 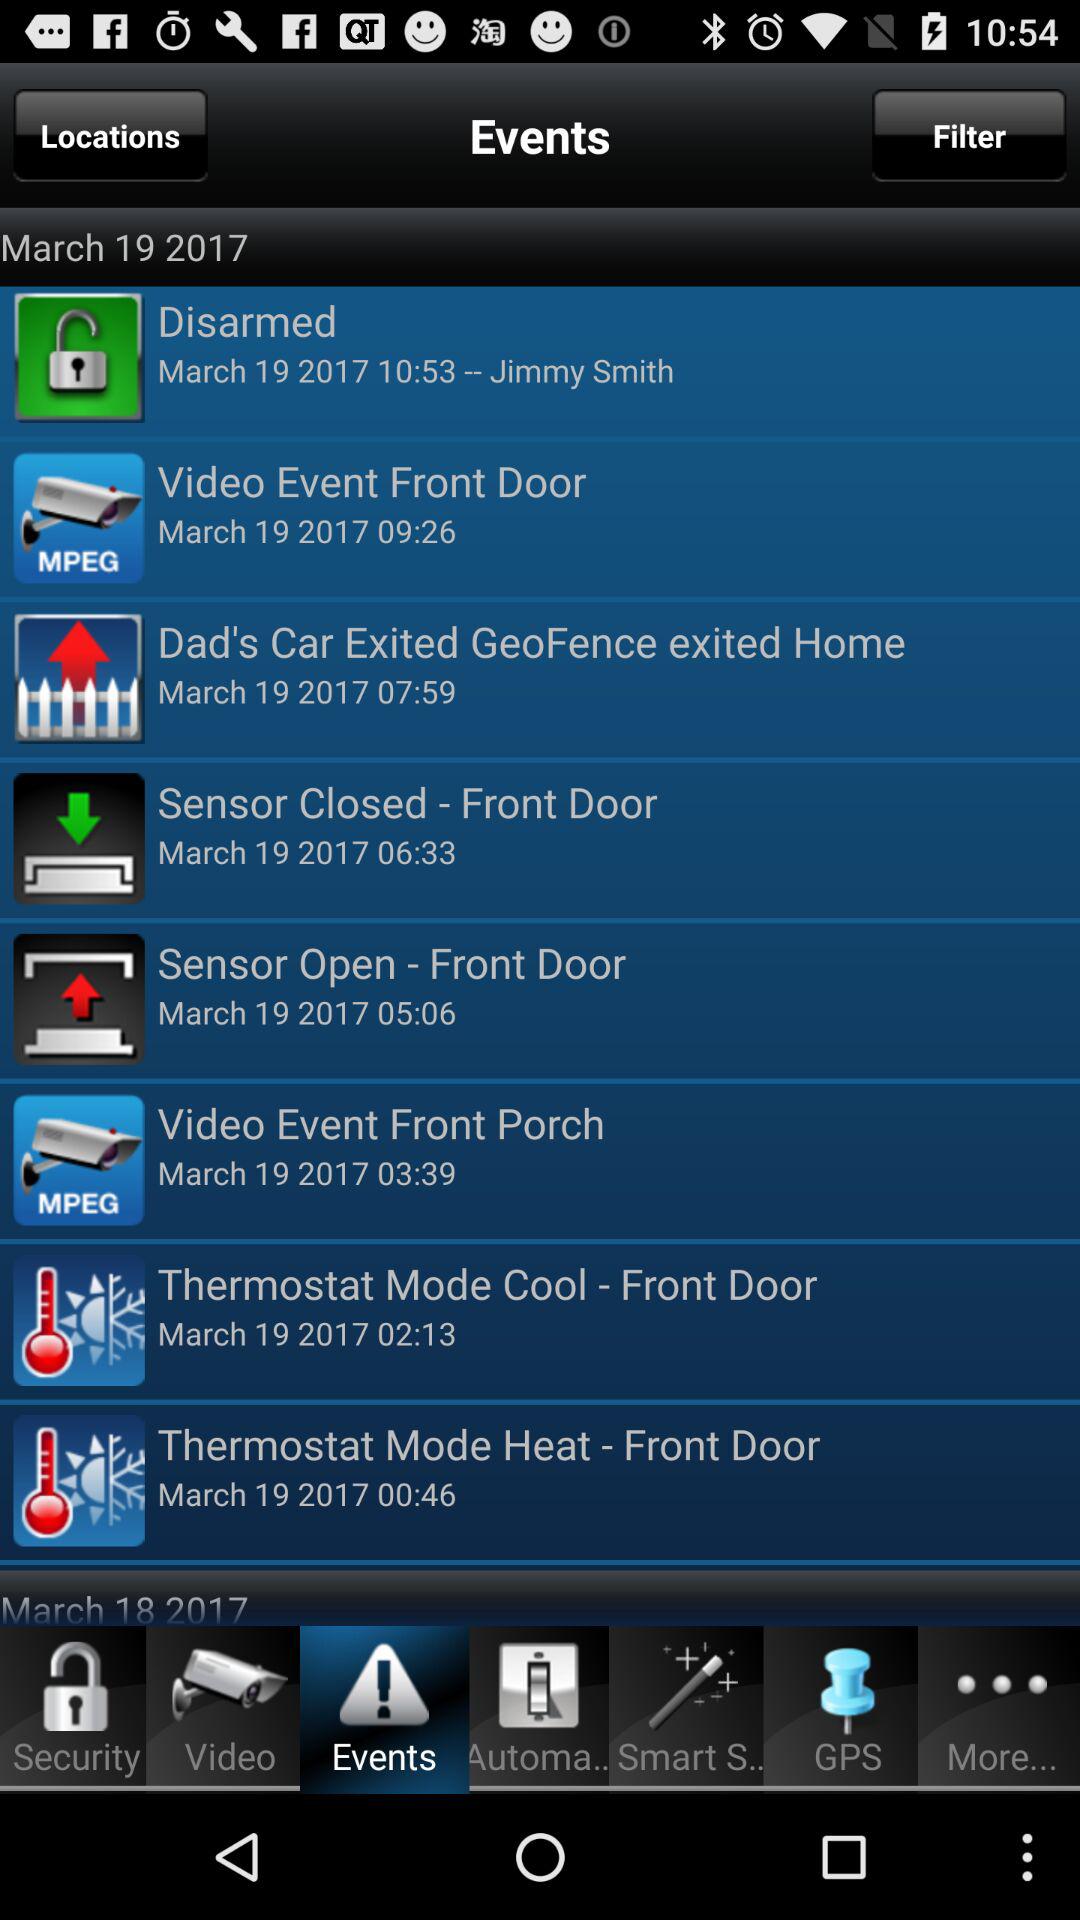 What do you see at coordinates (110, 135) in the screenshot?
I see `open the item next to the events item` at bounding box center [110, 135].